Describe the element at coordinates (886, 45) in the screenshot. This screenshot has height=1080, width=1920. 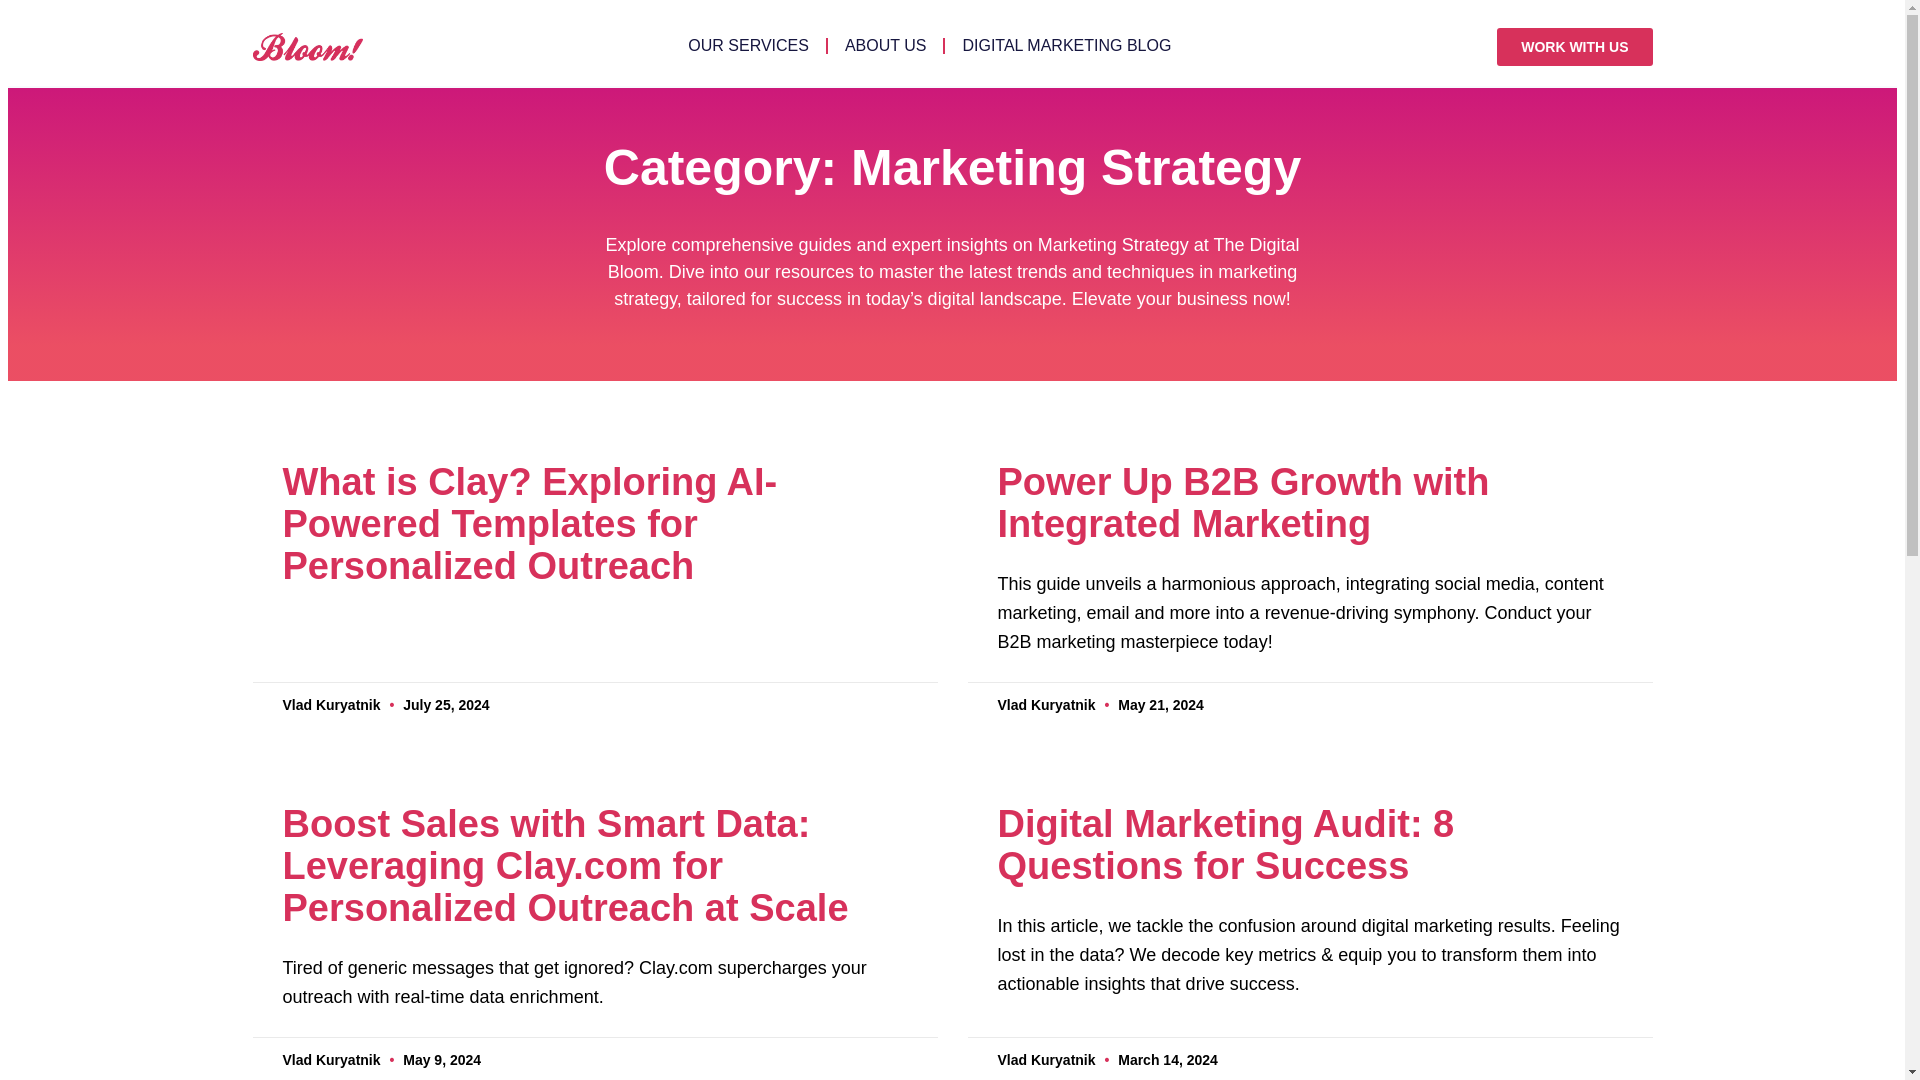
I see `ABOUT US` at that location.